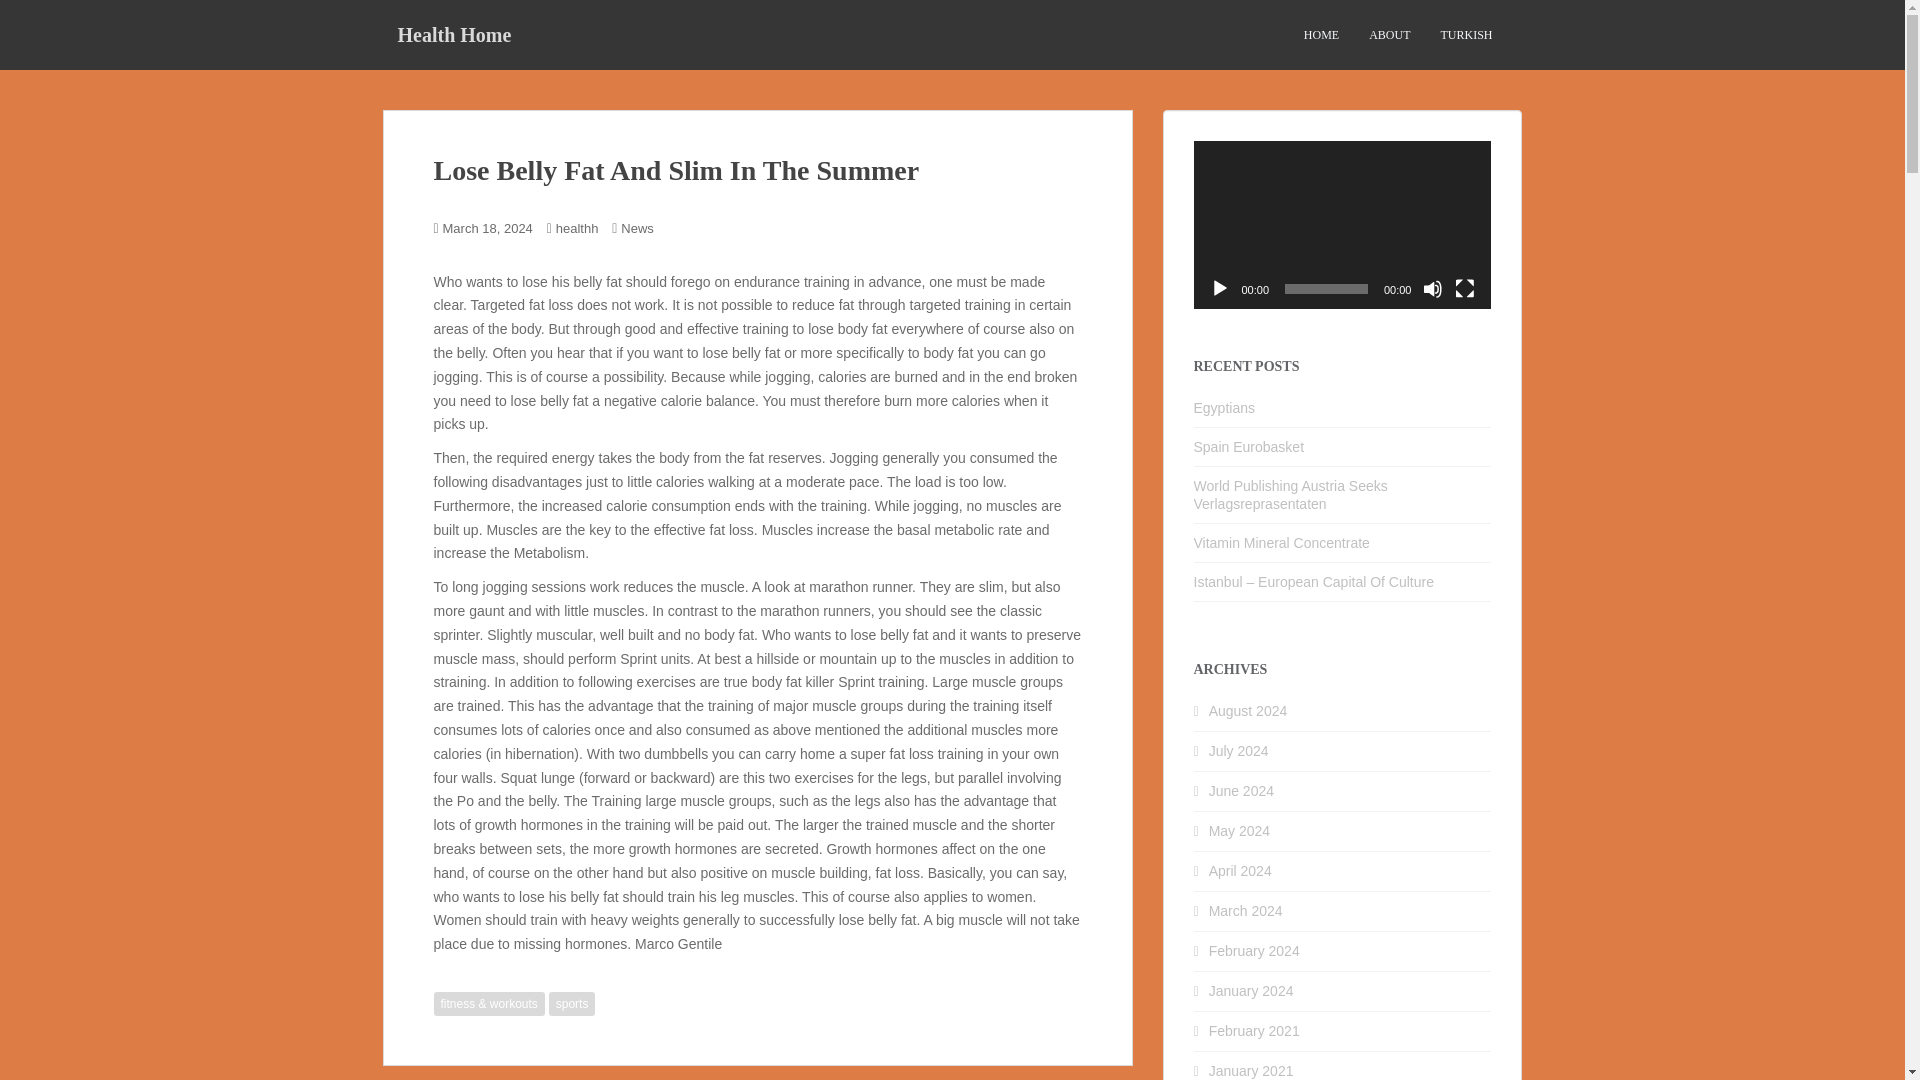  Describe the element at coordinates (1282, 542) in the screenshot. I see `Vitamin Mineral Concentrate` at that location.